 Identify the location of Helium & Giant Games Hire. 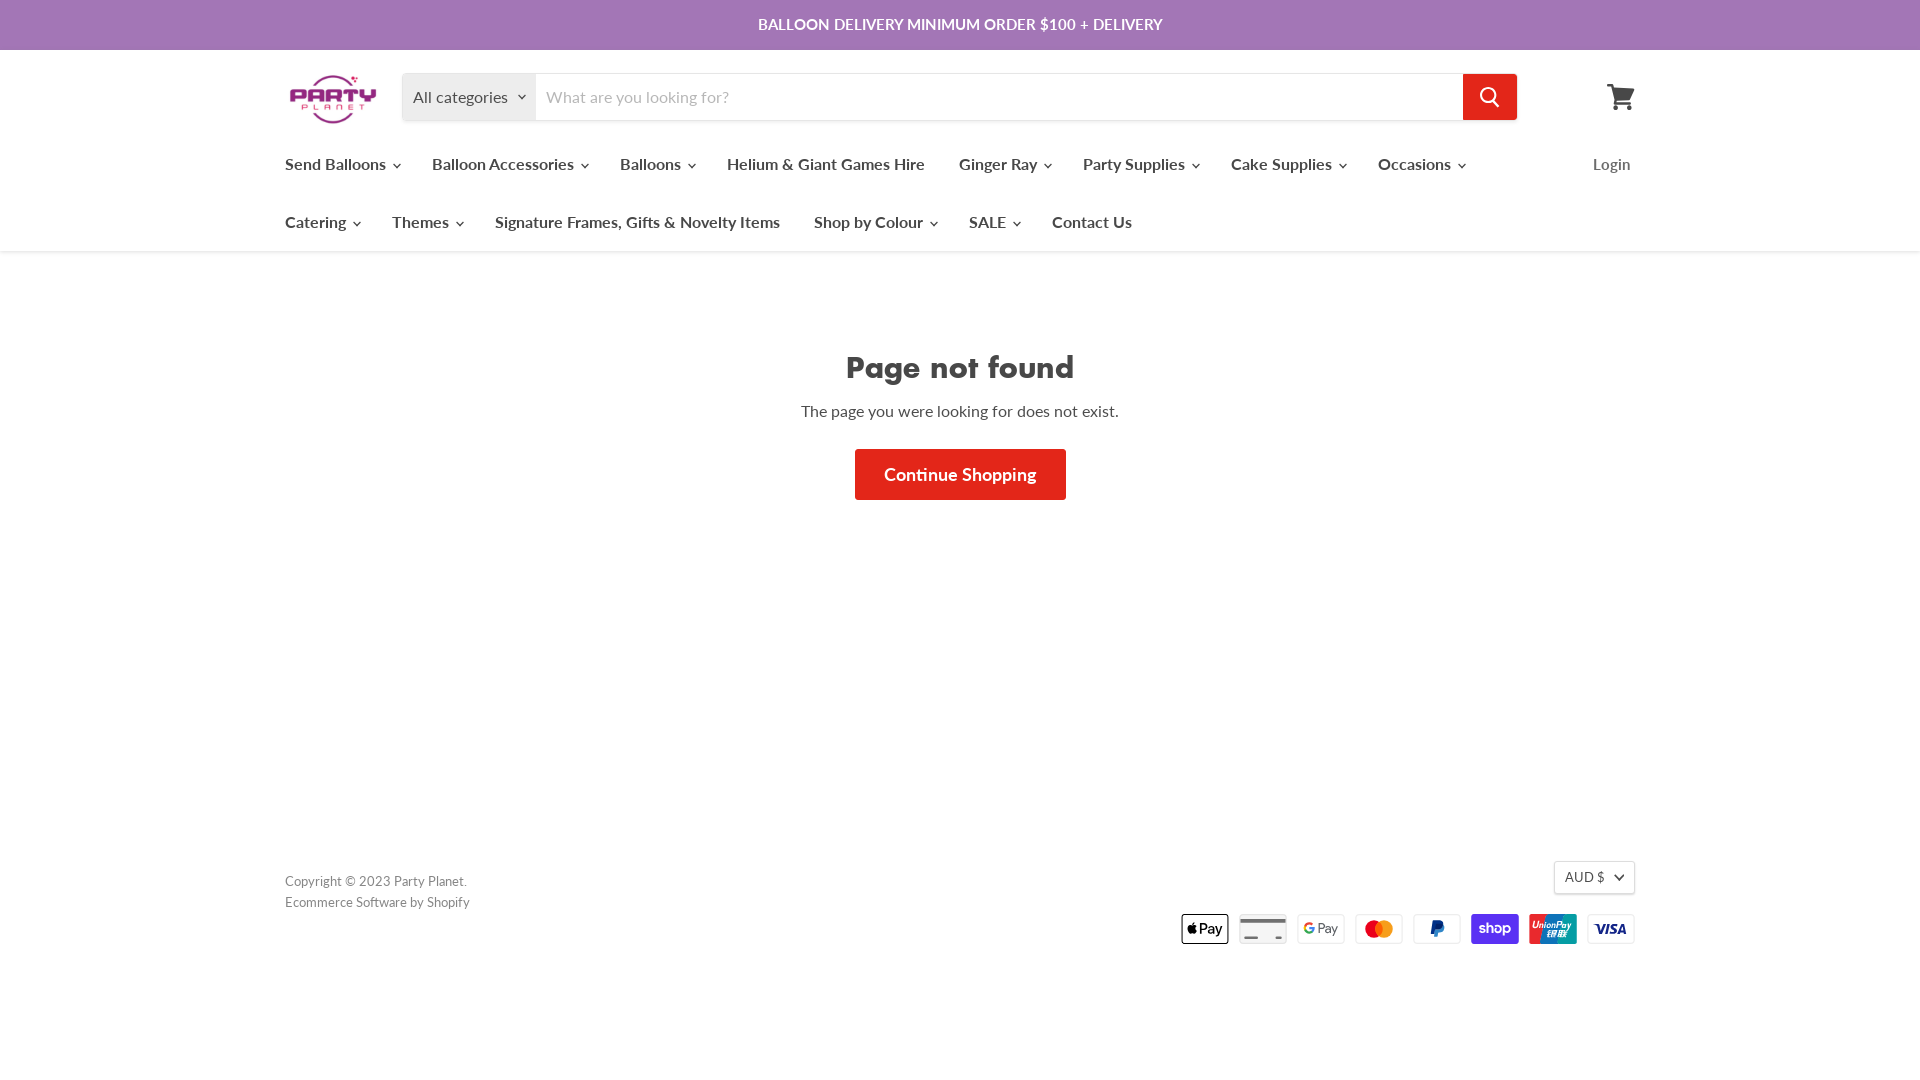
(826, 164).